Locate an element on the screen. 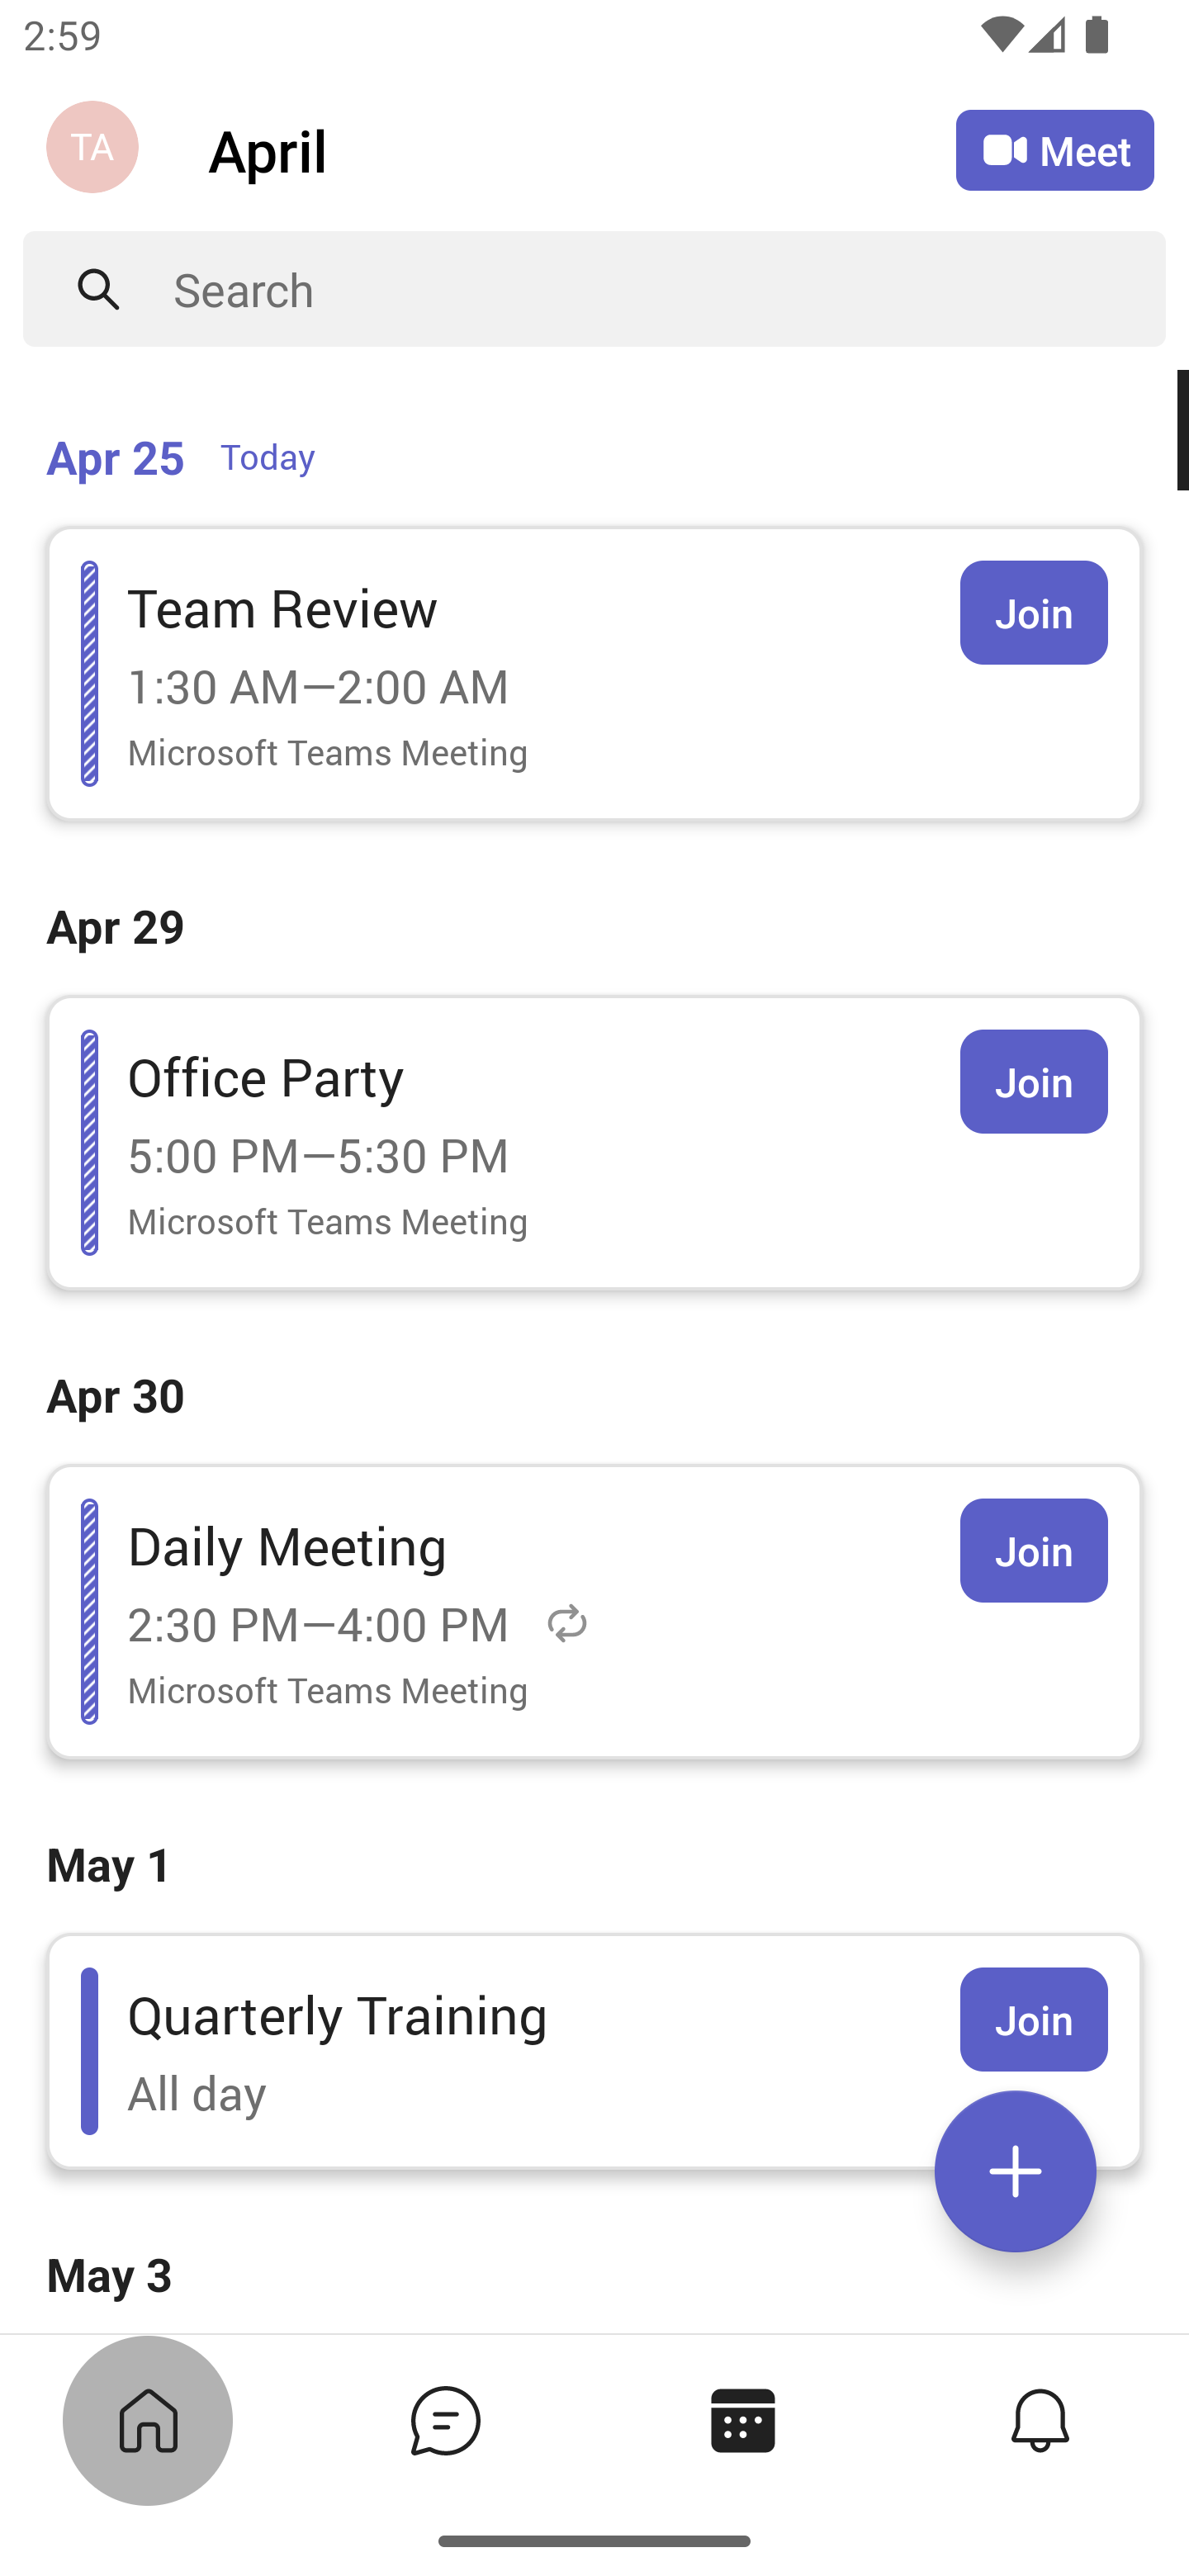 Image resolution: width=1189 pixels, height=2576 pixels. Navigation is located at coordinates (96, 150).